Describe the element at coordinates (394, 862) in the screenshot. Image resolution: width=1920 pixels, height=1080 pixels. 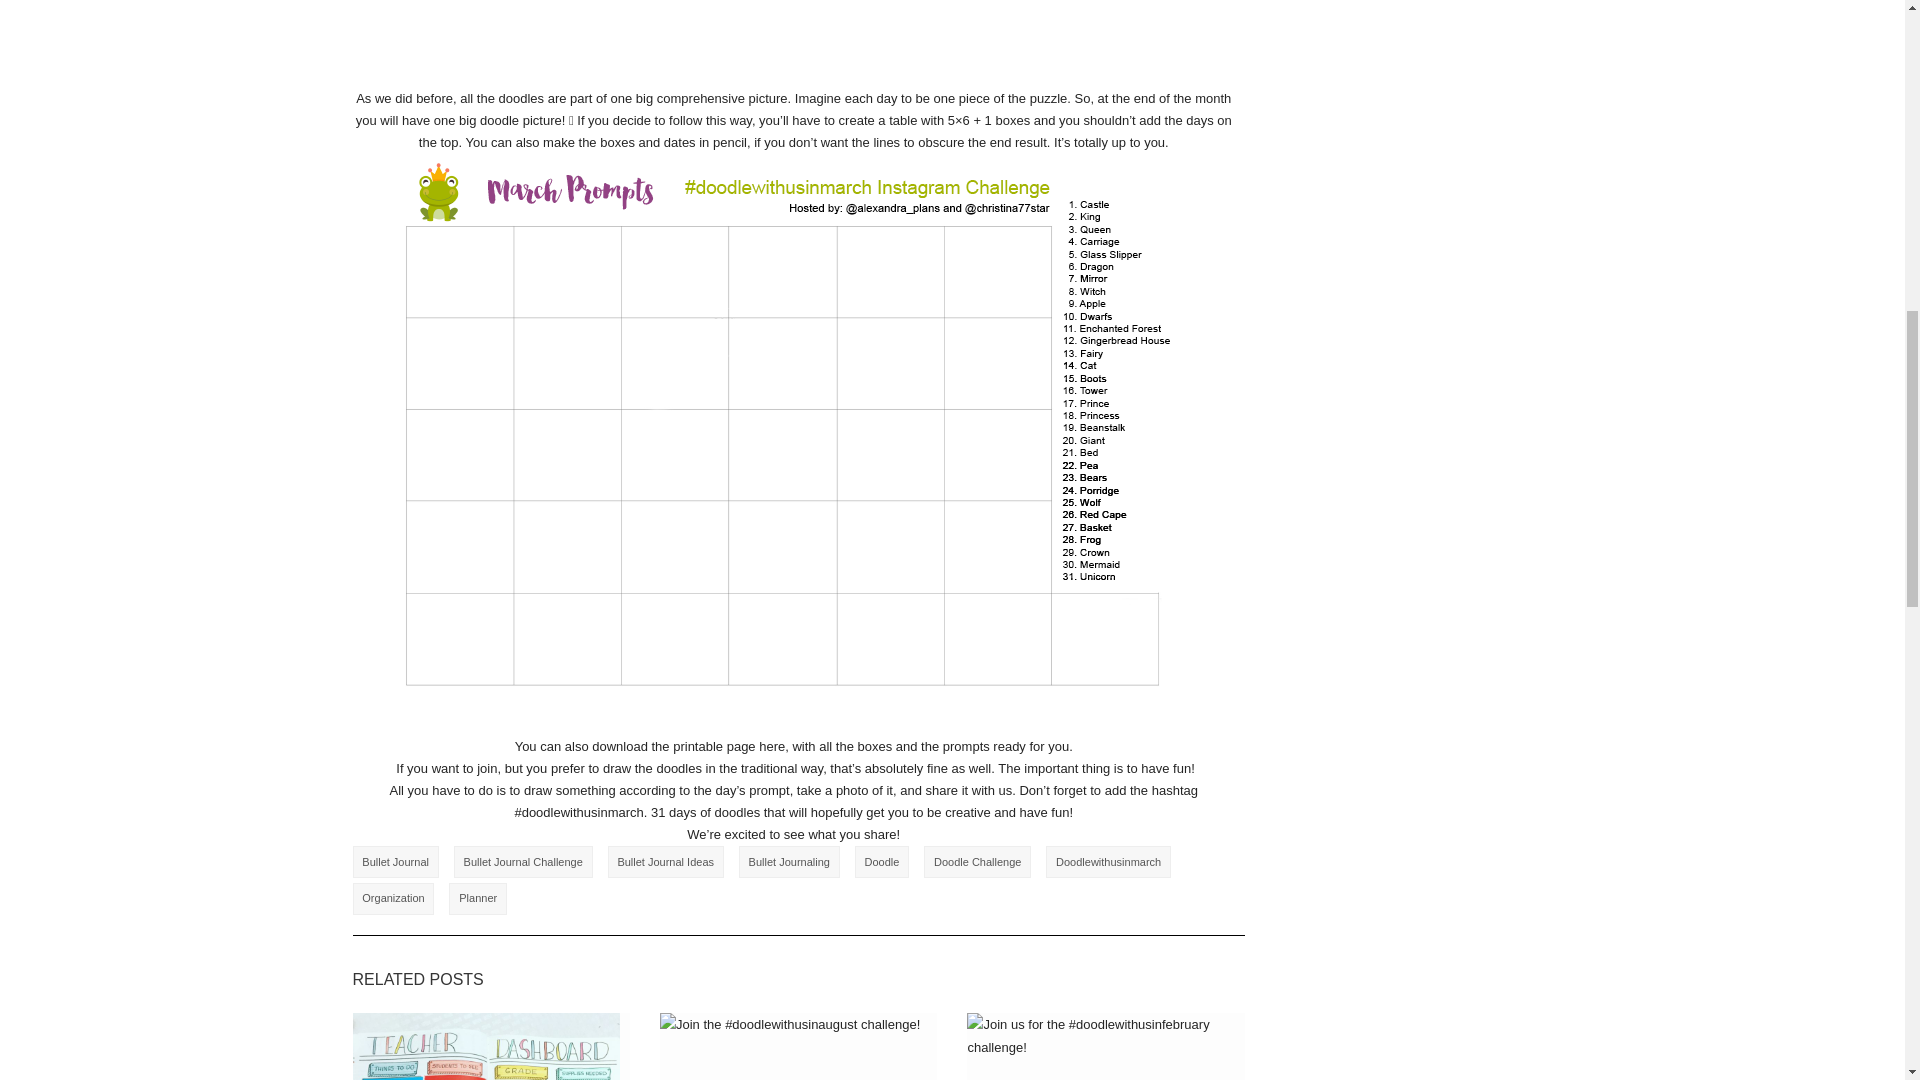
I see `Bullet Journal` at that location.